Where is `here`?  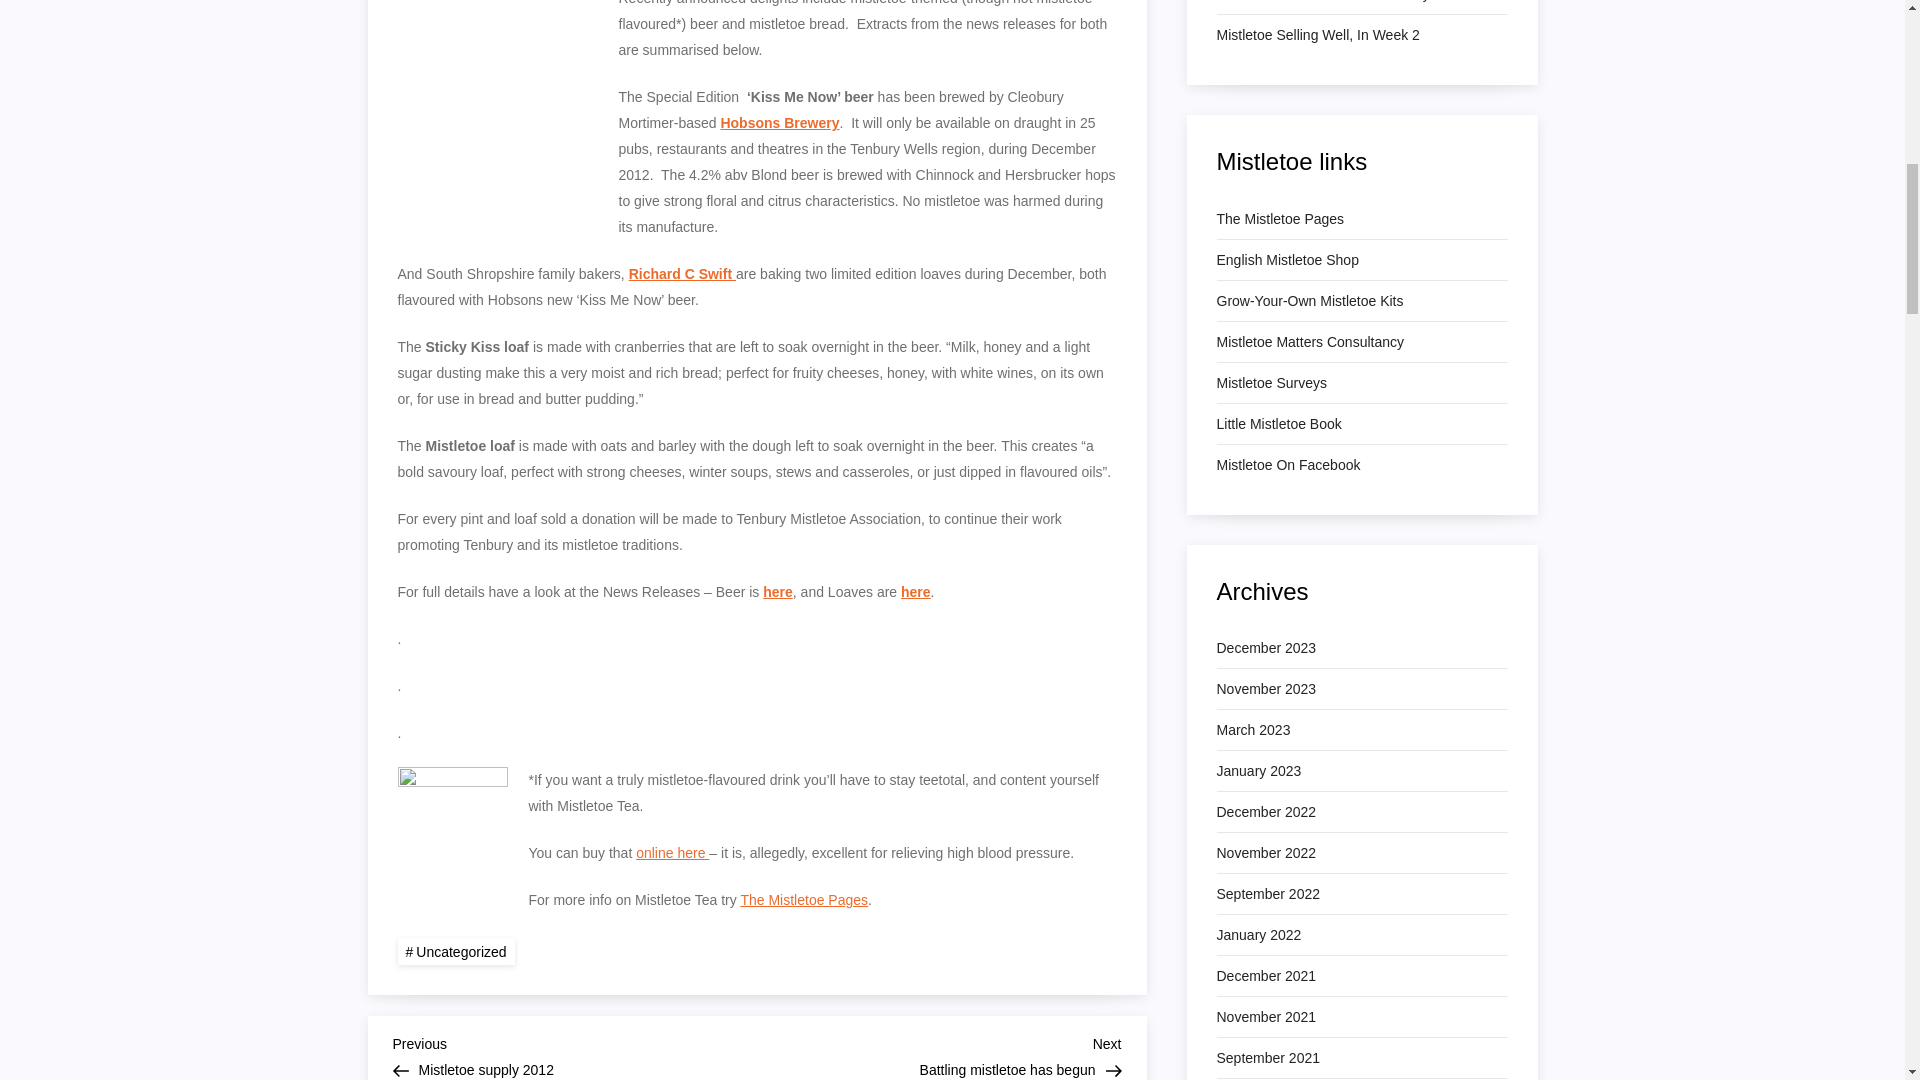
here is located at coordinates (1278, 424).